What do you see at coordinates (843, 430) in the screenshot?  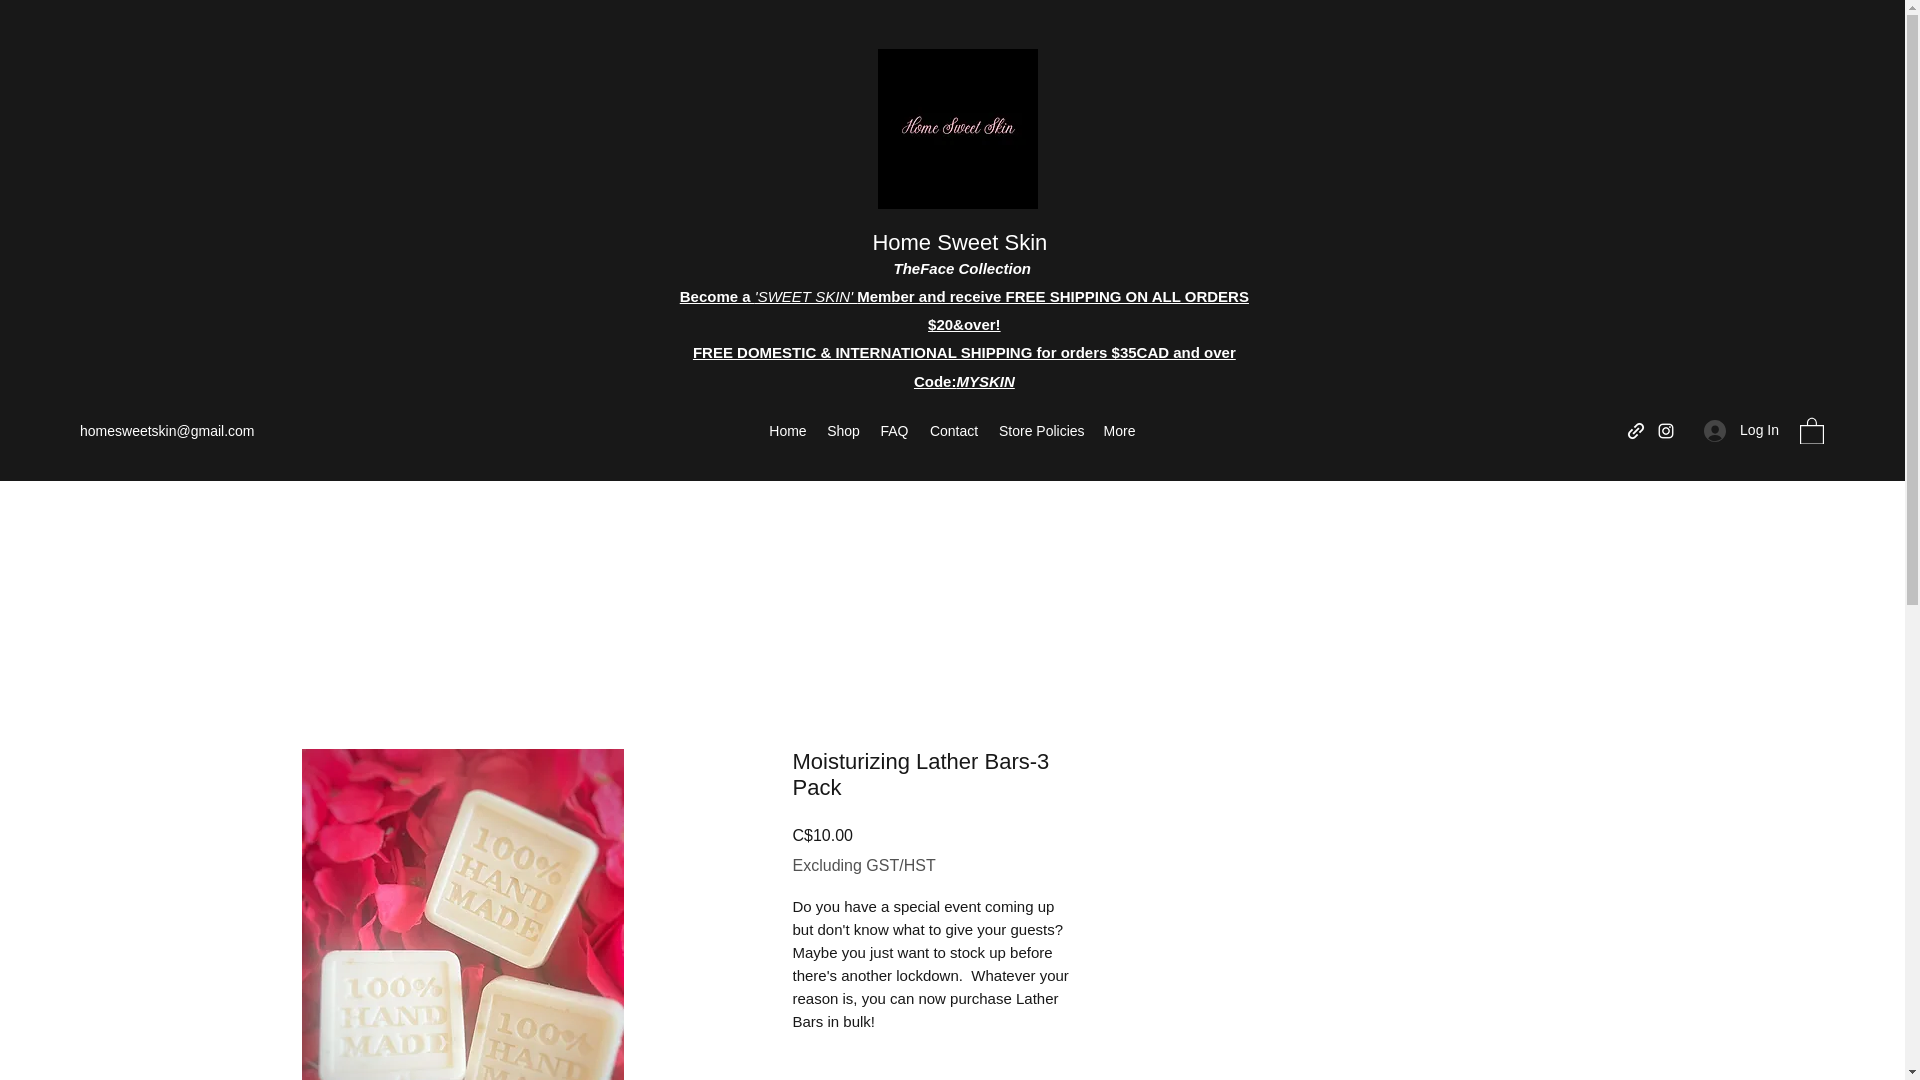 I see `Shop` at bounding box center [843, 430].